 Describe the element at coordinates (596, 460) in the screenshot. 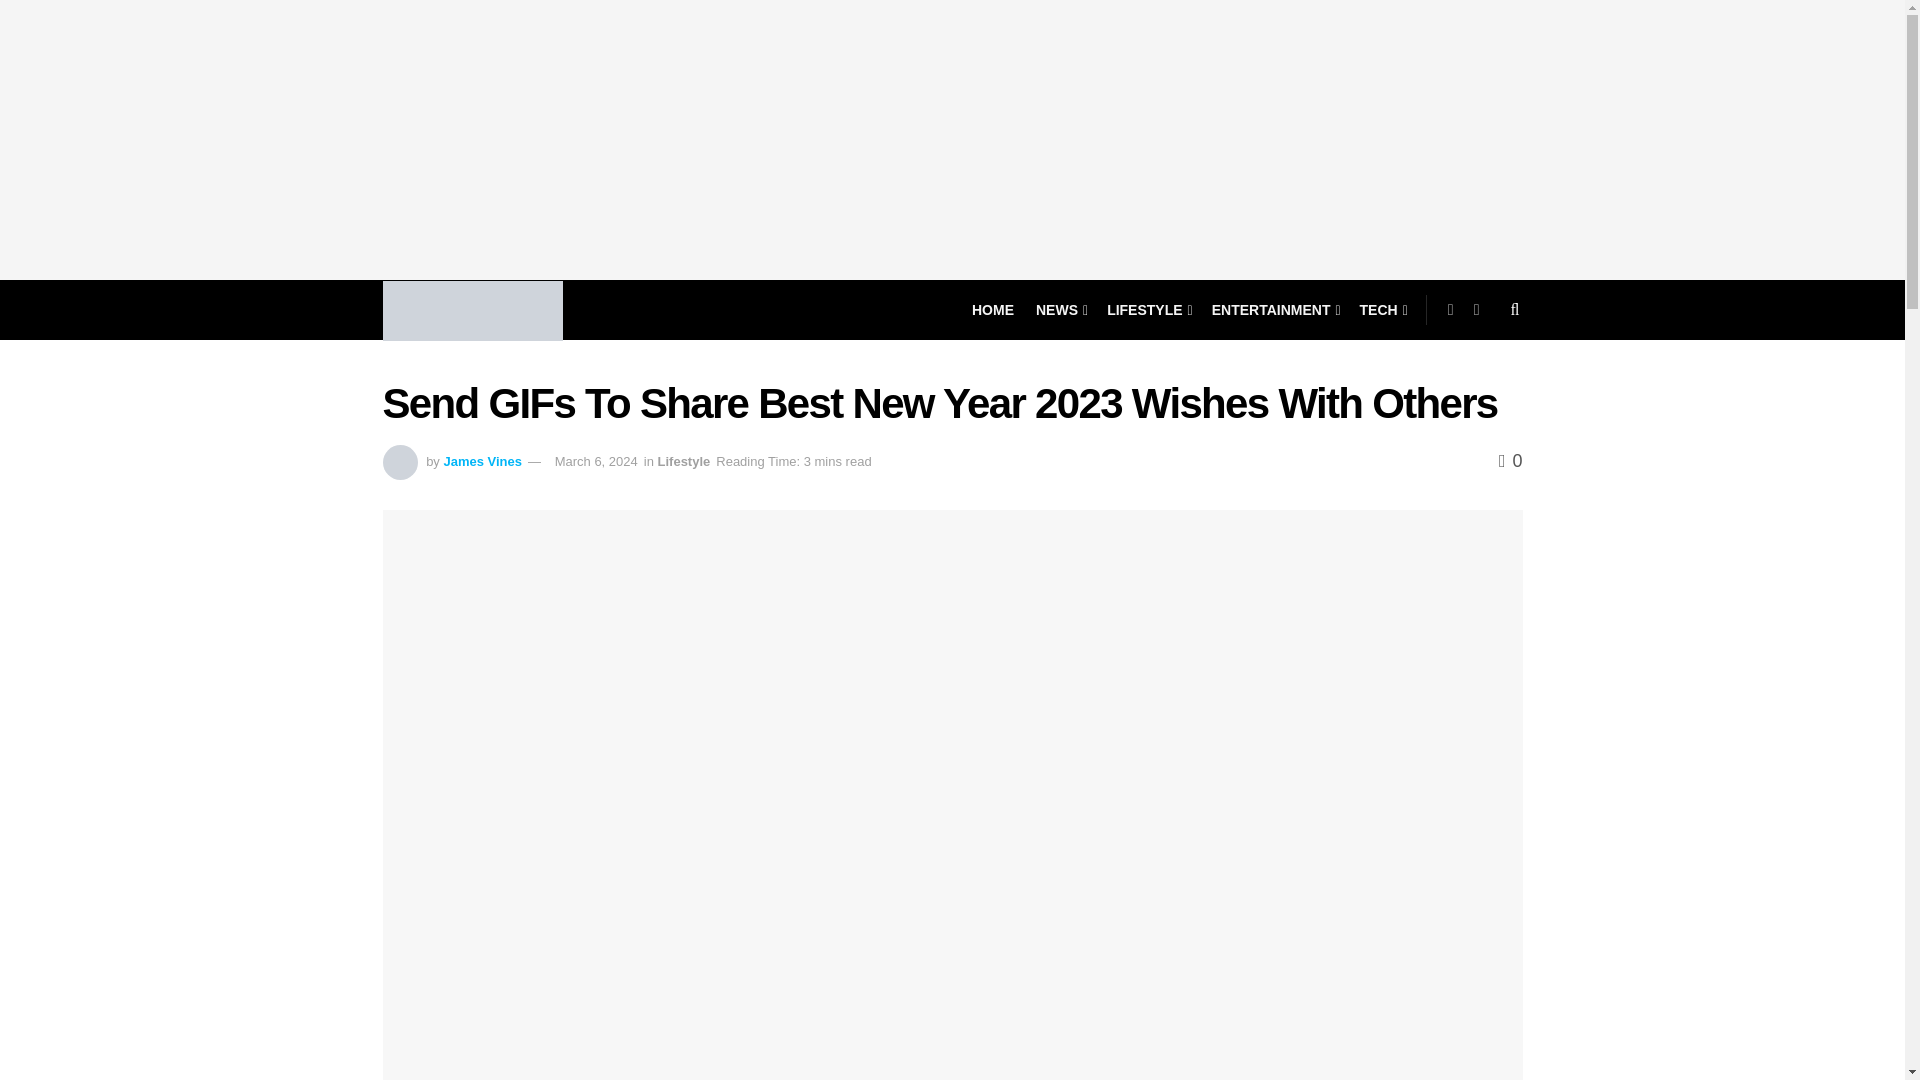

I see `March 6, 2024` at that location.